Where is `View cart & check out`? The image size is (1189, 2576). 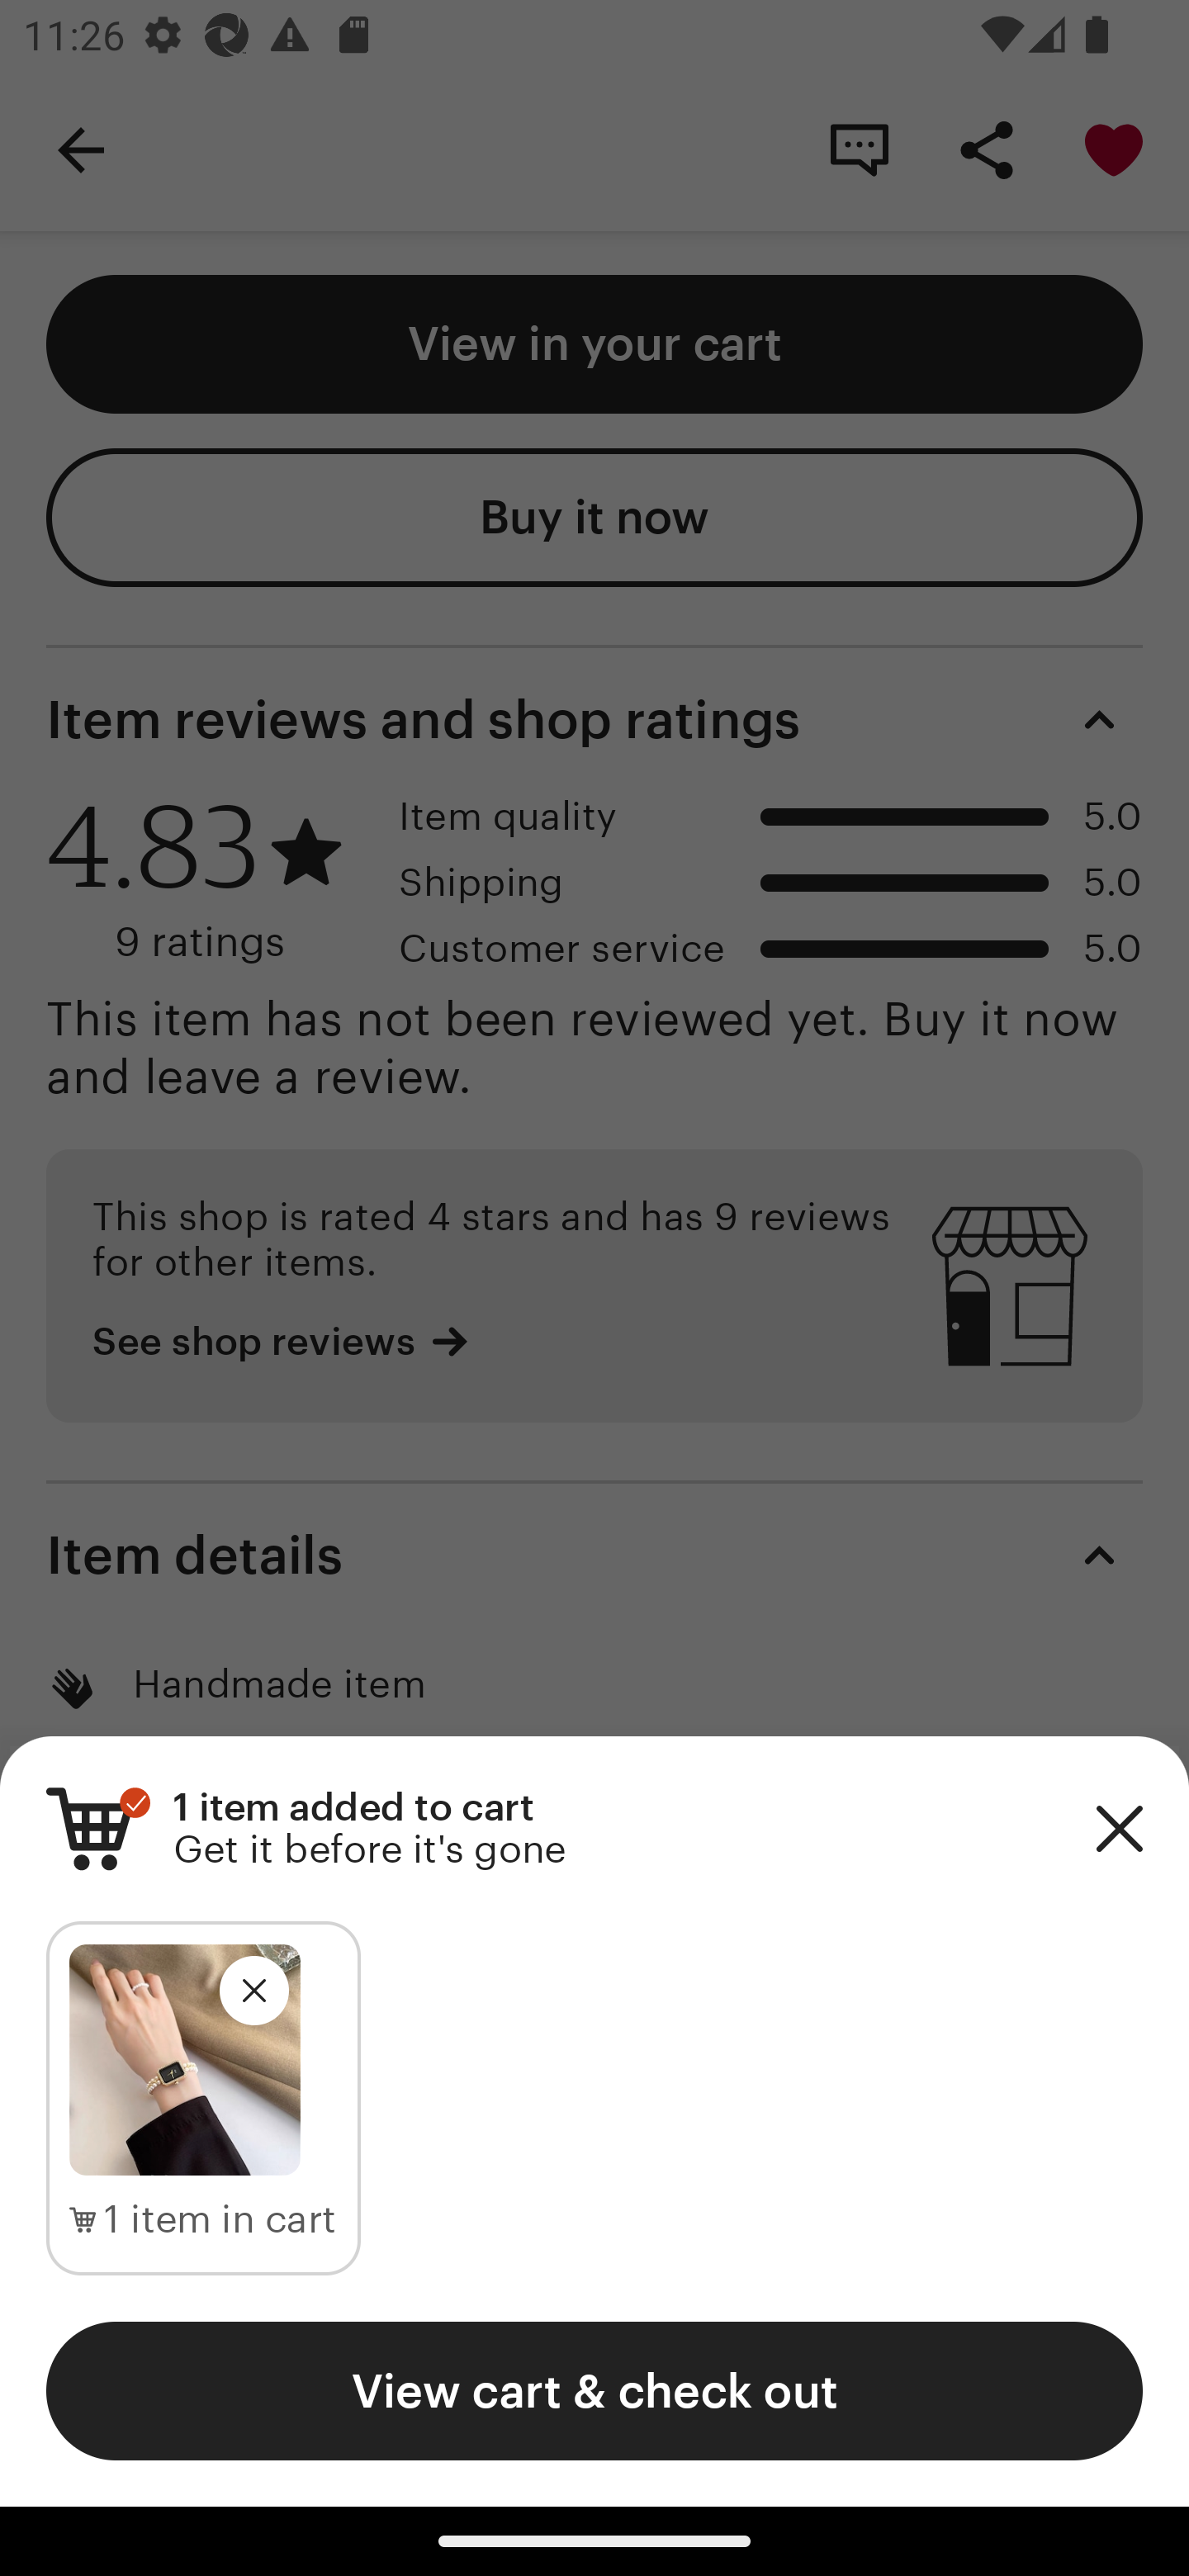 View cart & check out is located at coordinates (594, 2390).